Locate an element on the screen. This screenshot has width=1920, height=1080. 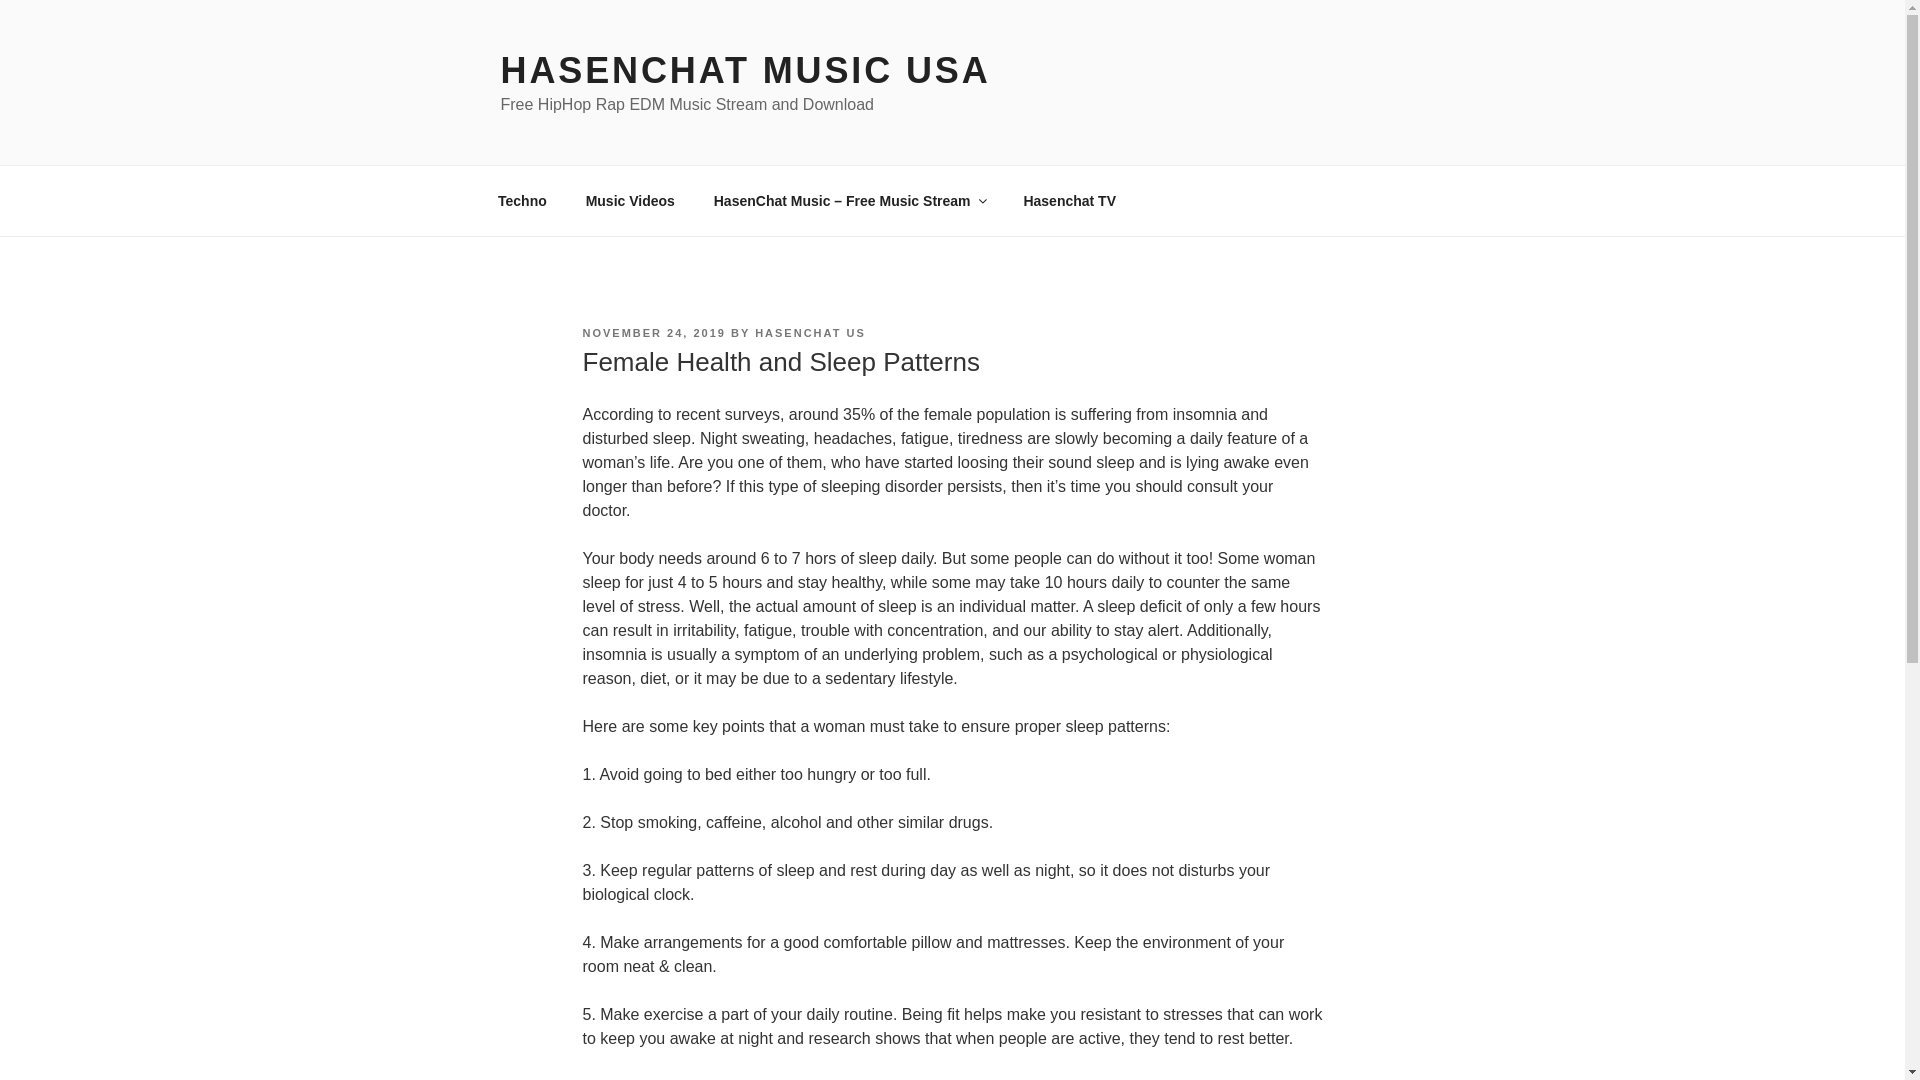
HASENCHAT MUSIC USA is located at coordinates (744, 70).